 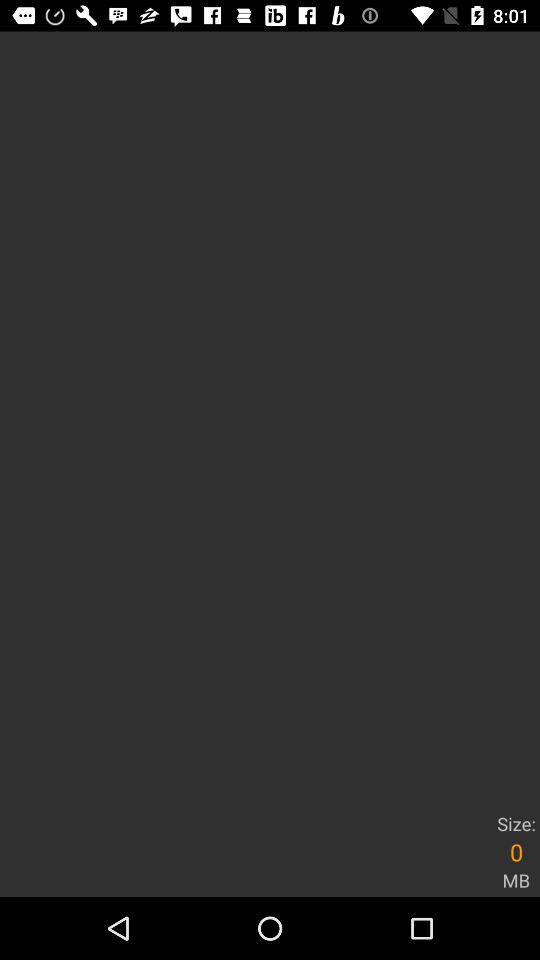 I want to click on turn on the item above size:, so click(x=270, y=419).